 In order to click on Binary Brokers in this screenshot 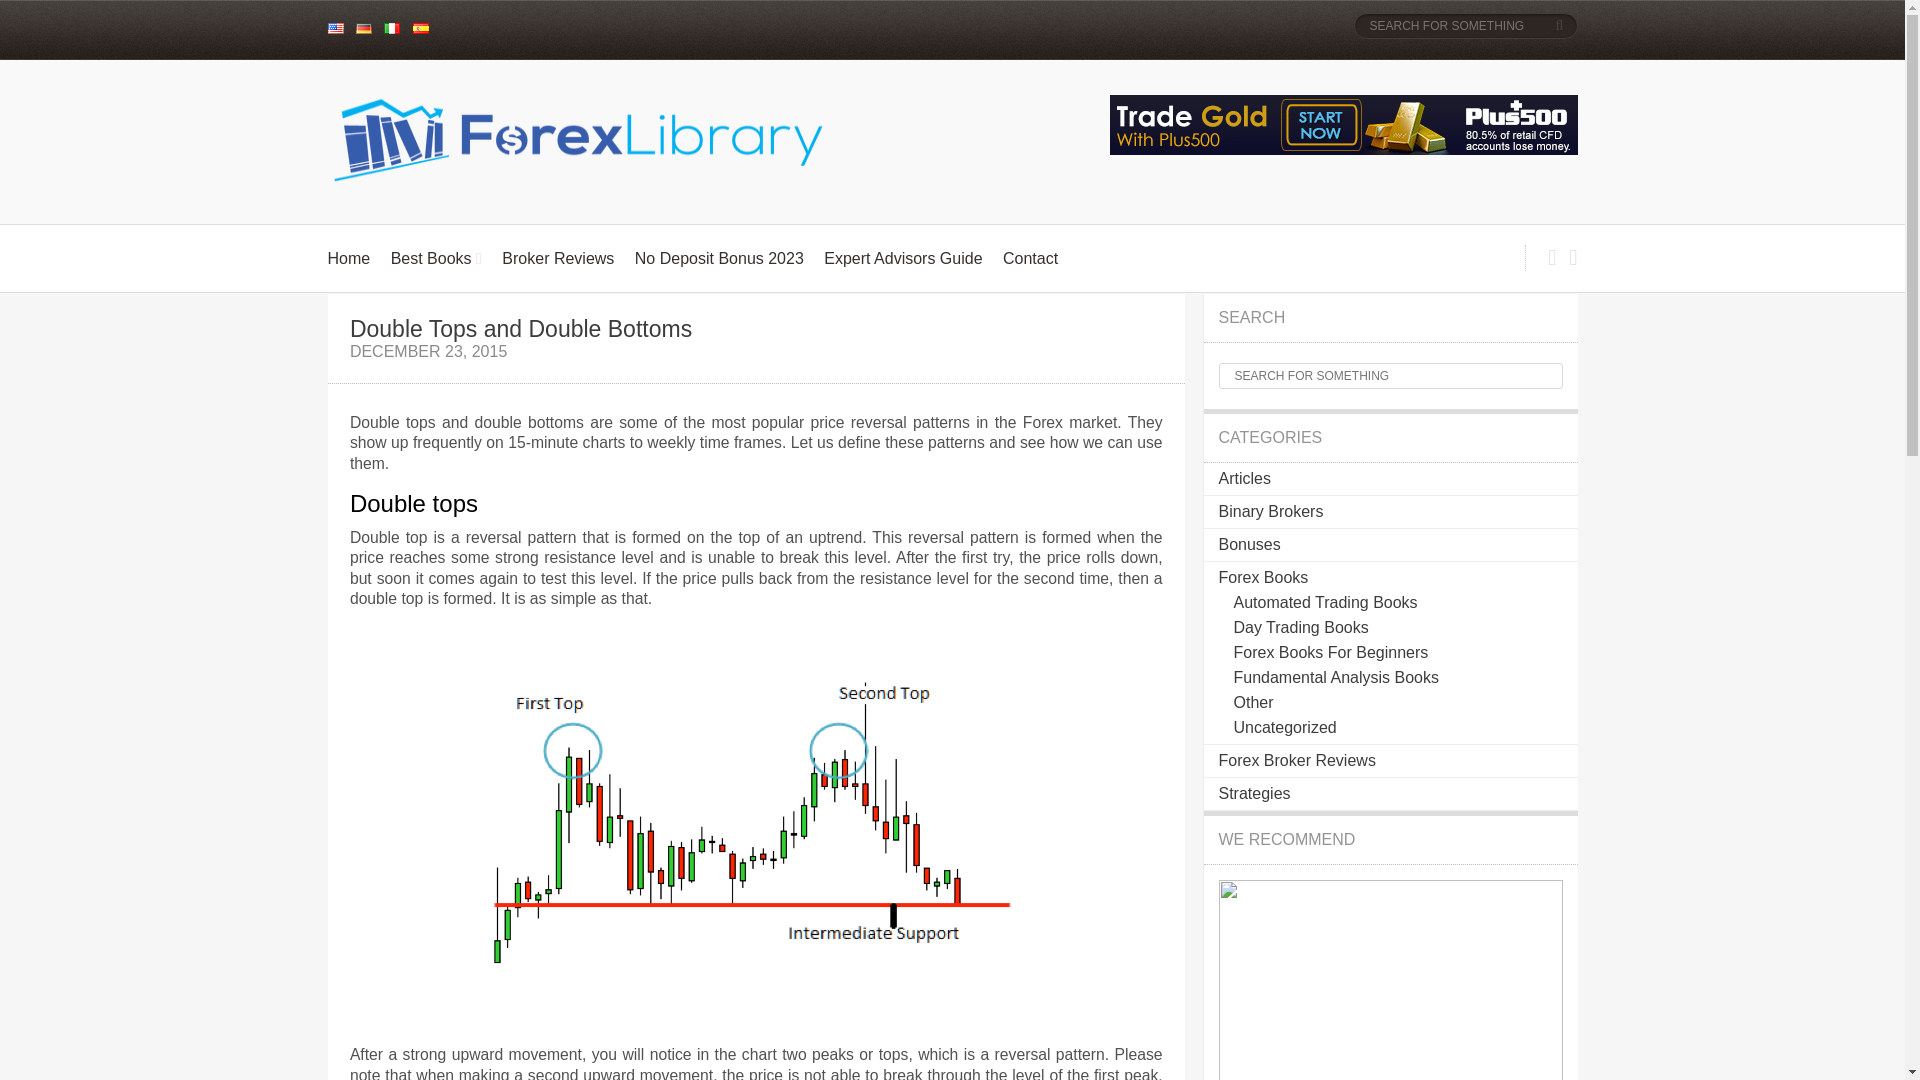, I will do `click(1270, 511)`.